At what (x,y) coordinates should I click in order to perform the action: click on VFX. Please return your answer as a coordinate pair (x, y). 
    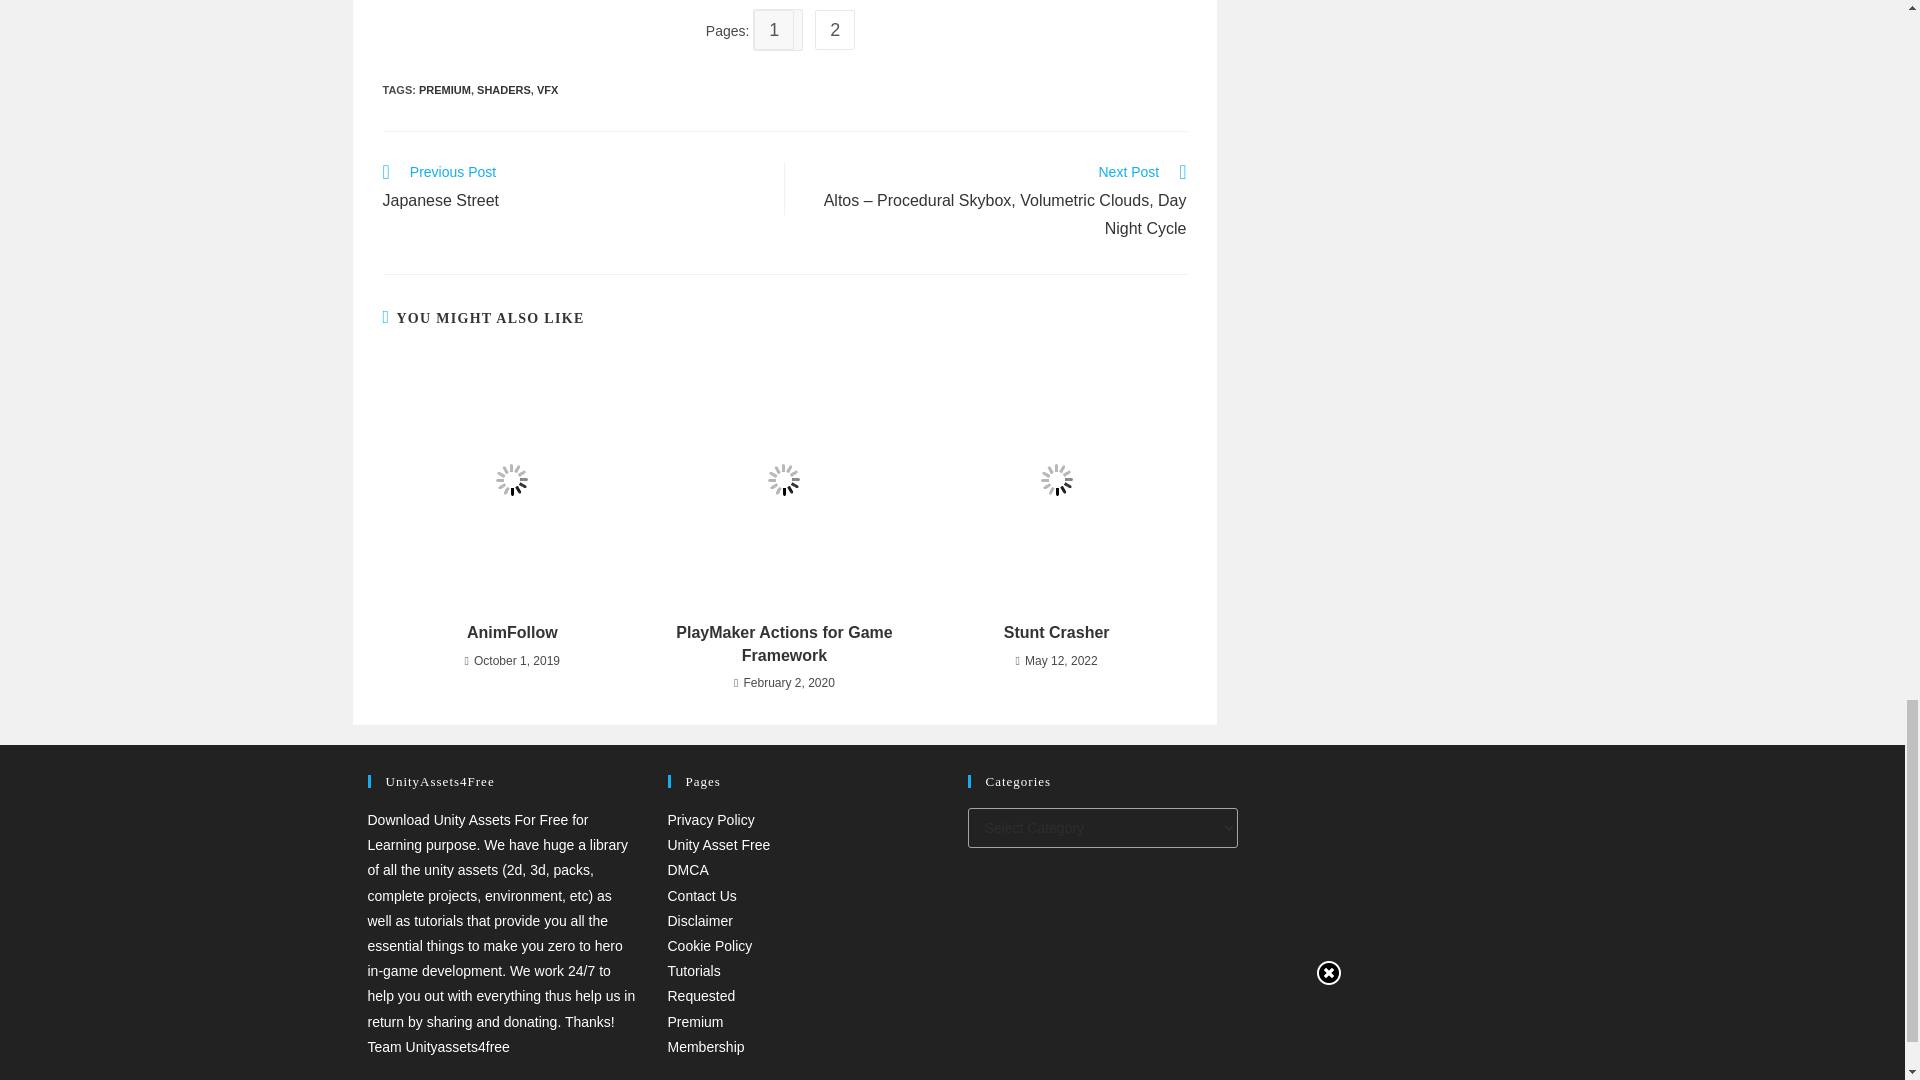
    Looking at the image, I should click on (572, 189).